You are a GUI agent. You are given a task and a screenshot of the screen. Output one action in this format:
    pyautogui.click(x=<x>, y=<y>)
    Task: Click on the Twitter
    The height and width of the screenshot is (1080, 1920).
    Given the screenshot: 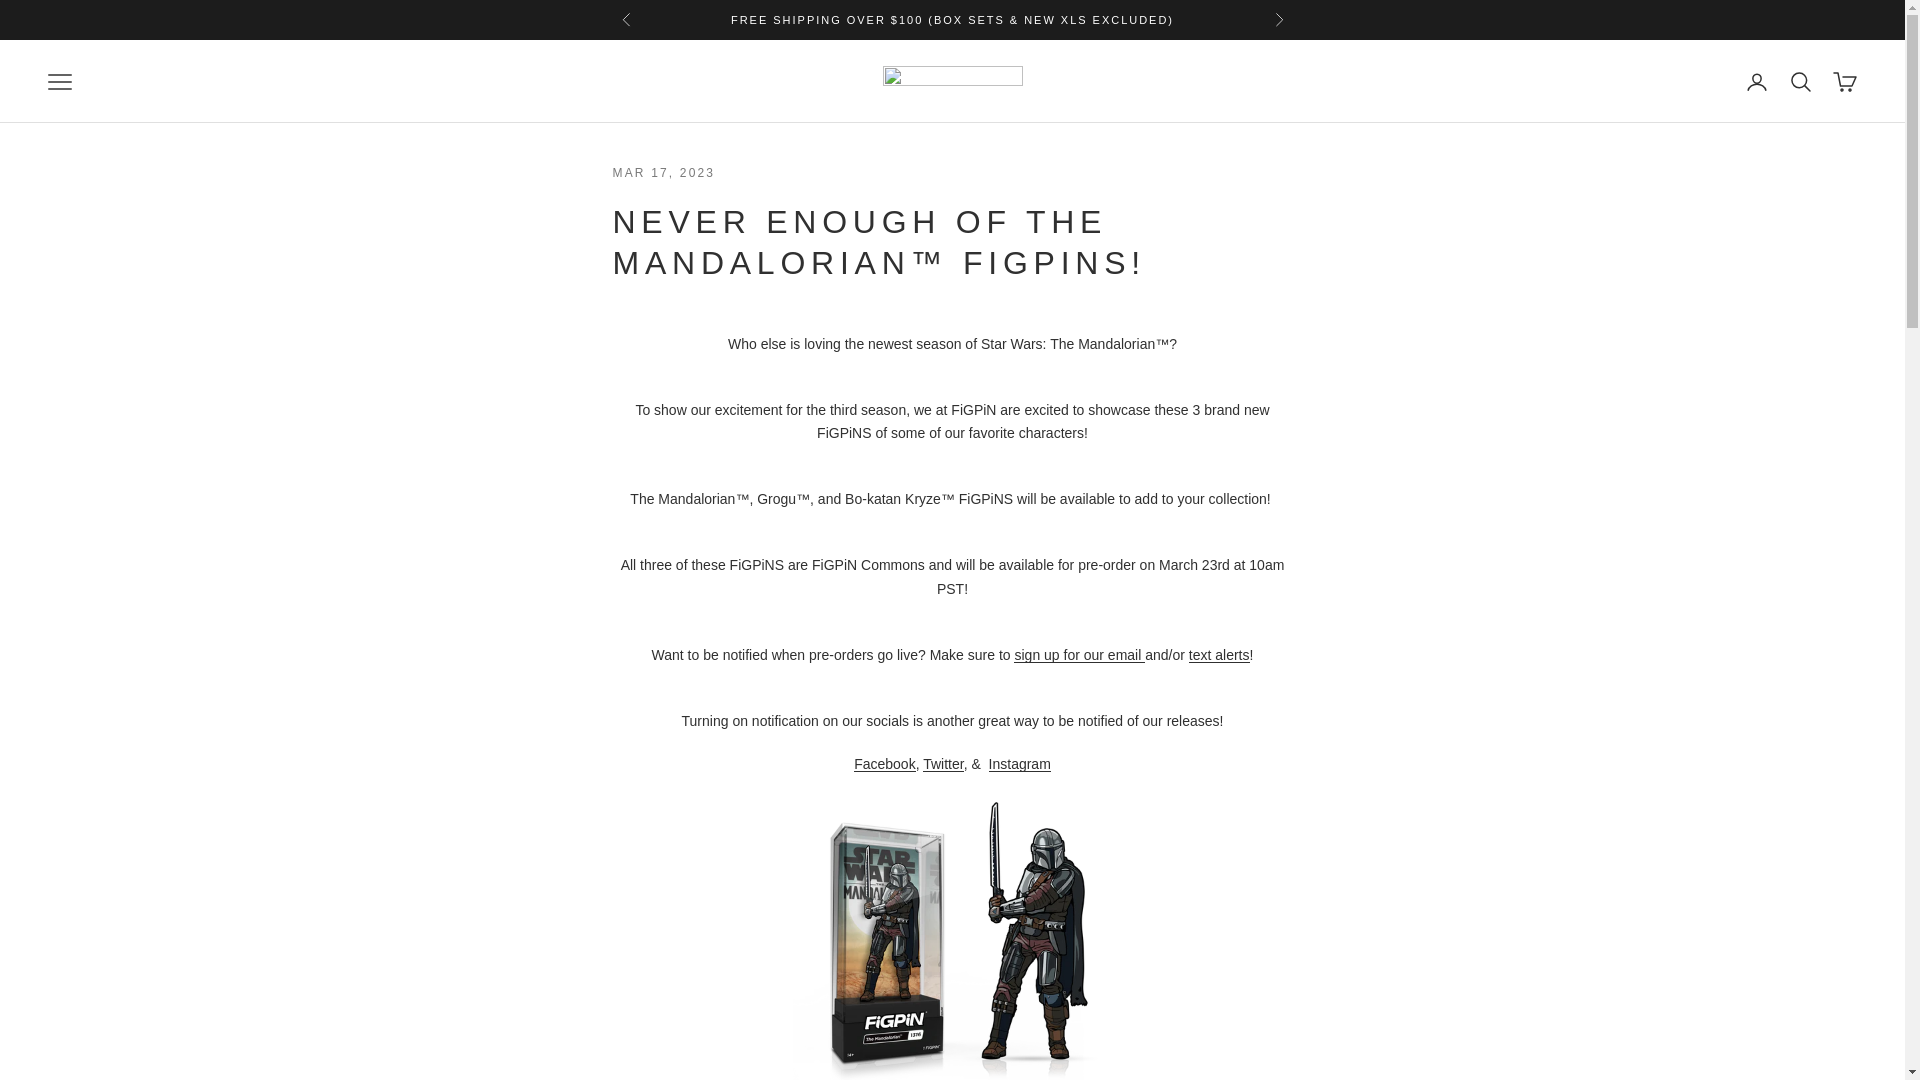 What is the action you would take?
    pyautogui.click(x=943, y=764)
    